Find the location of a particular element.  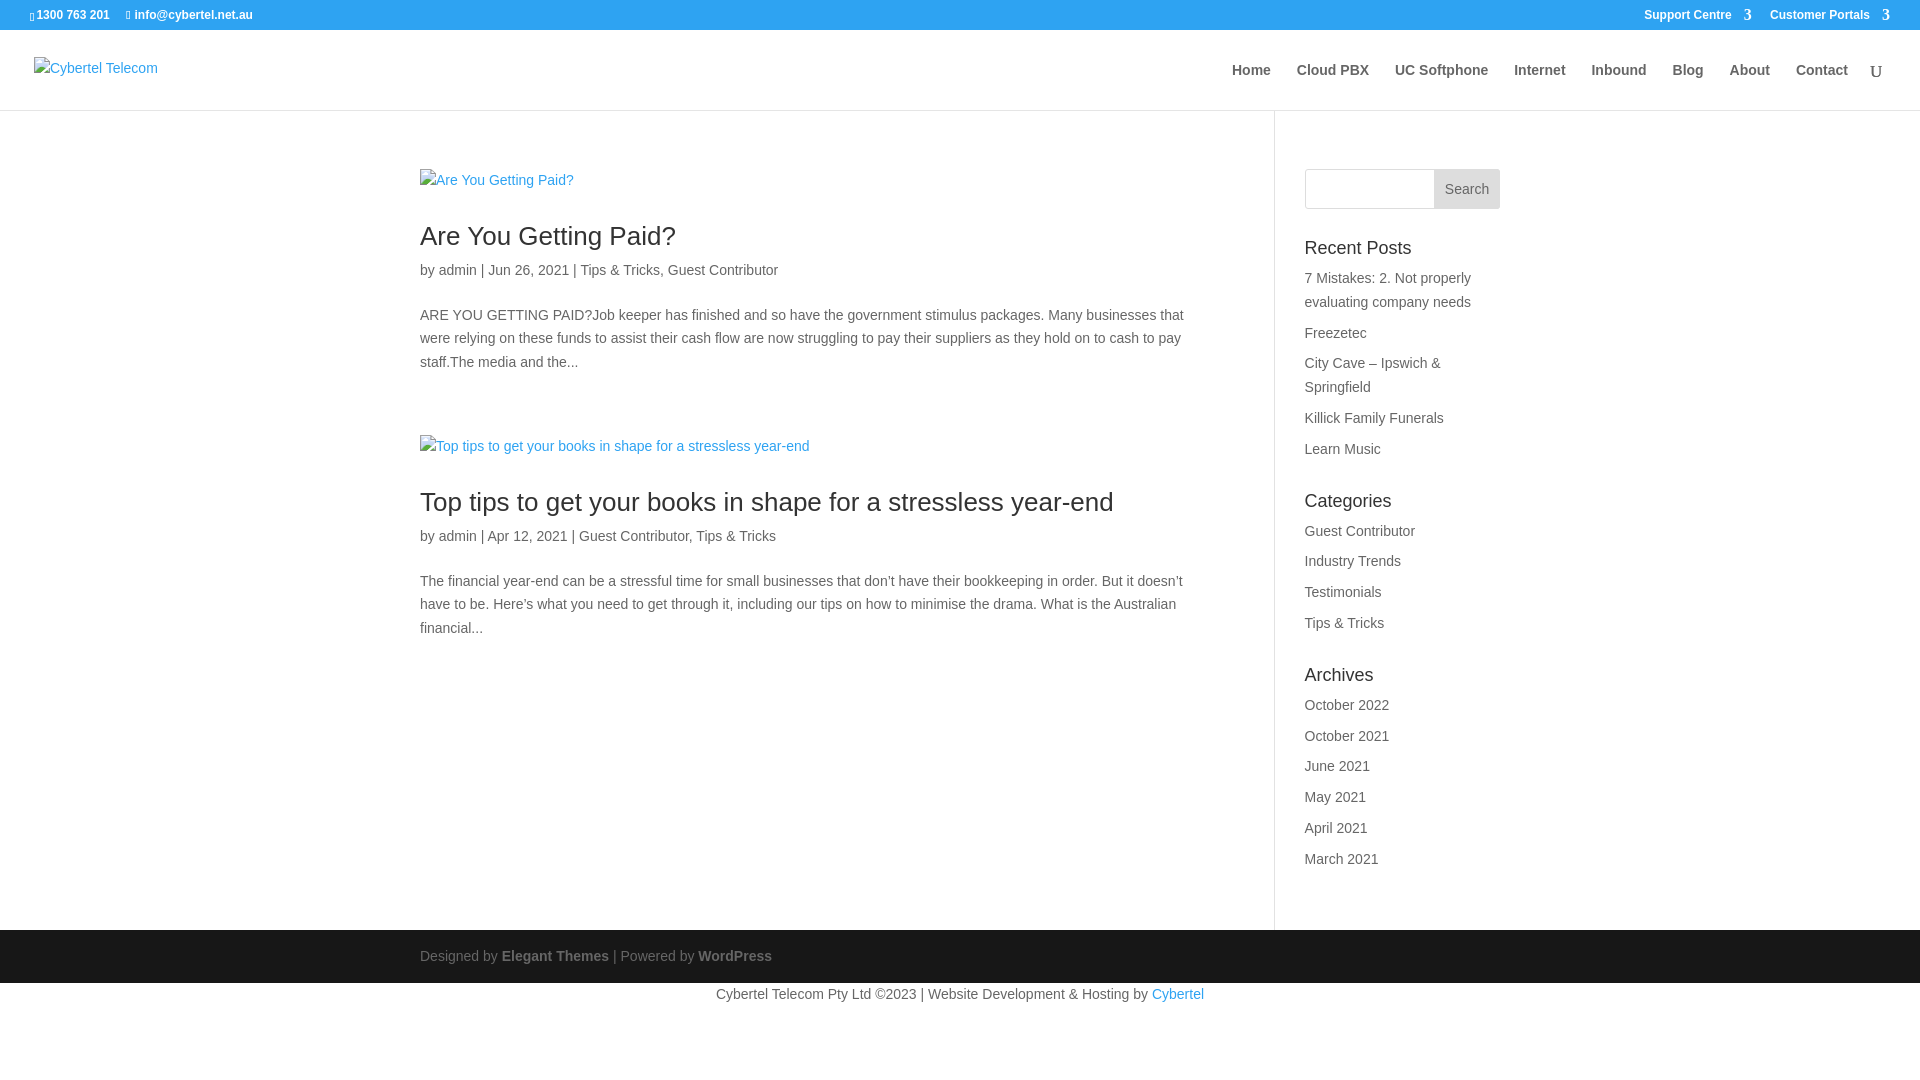

Customer Portals is located at coordinates (1830, 20).